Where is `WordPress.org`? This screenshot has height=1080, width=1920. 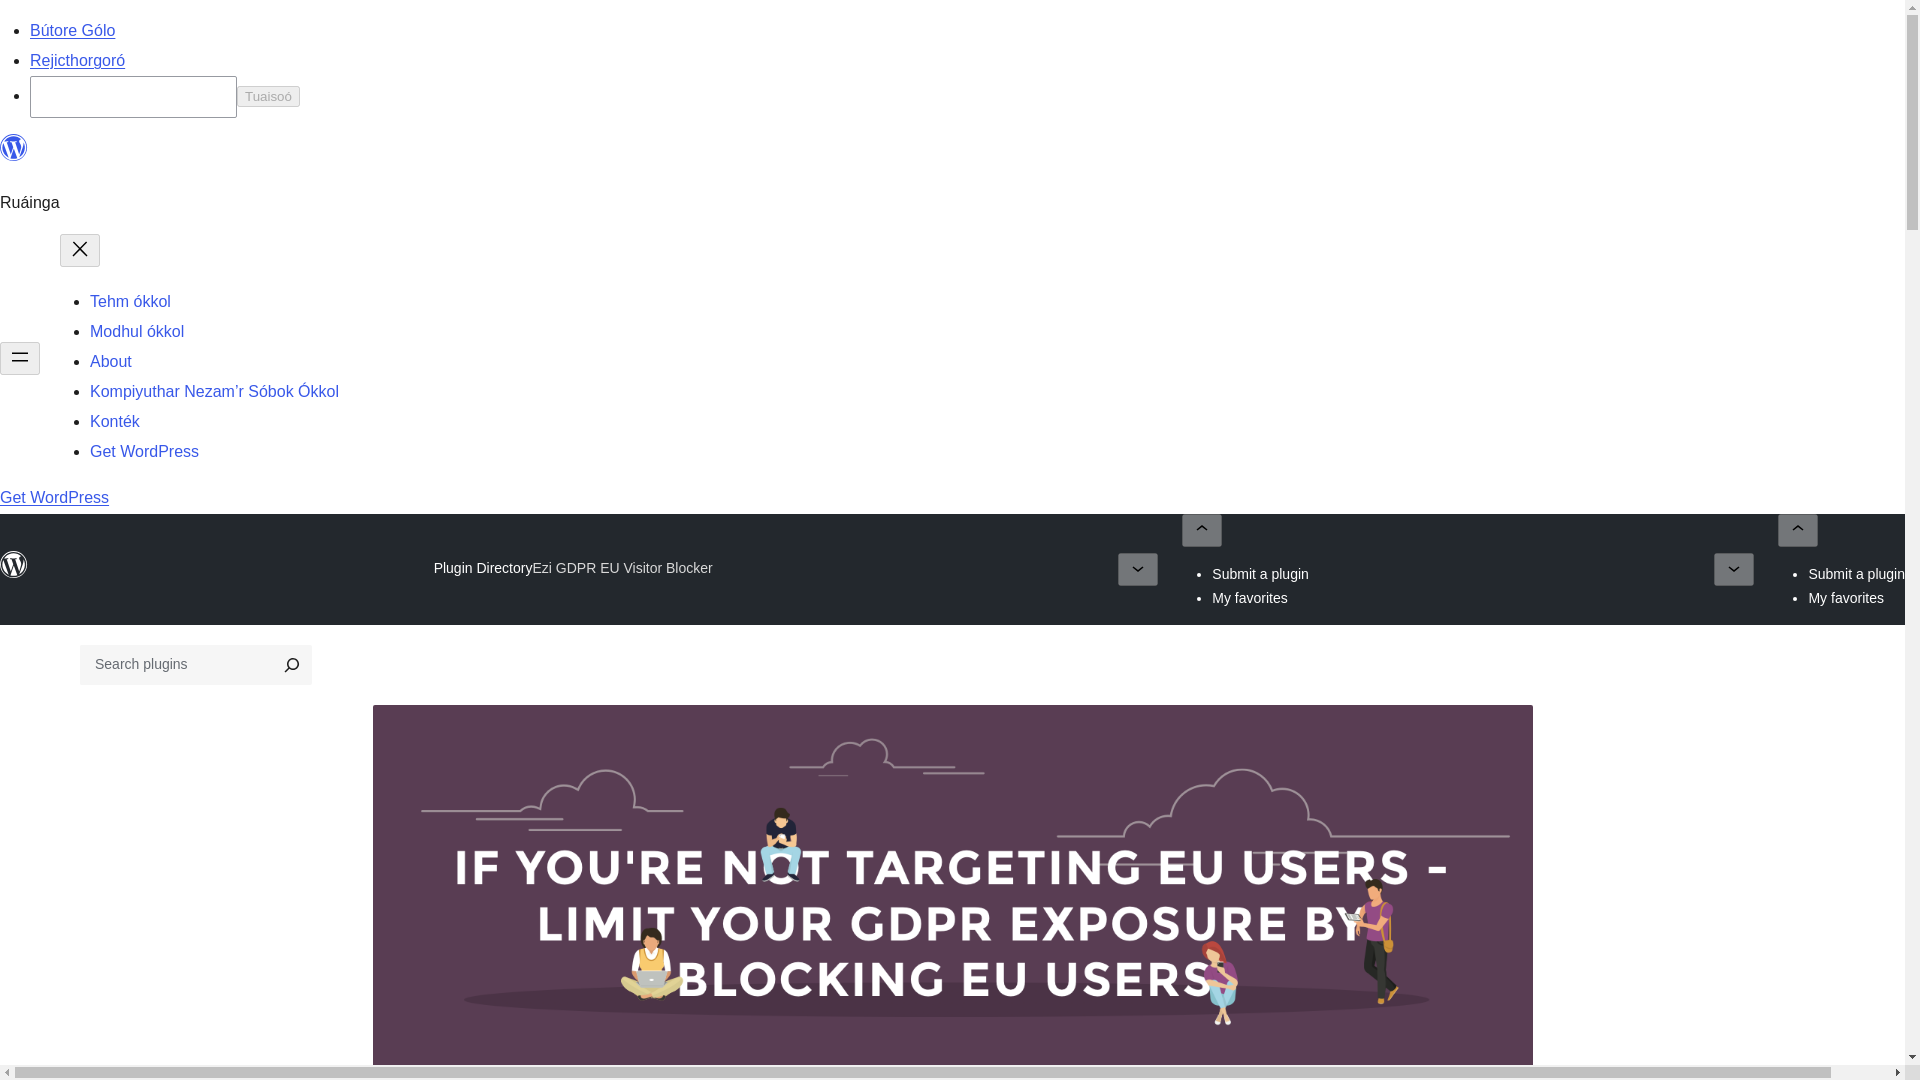 WordPress.org is located at coordinates (14, 156).